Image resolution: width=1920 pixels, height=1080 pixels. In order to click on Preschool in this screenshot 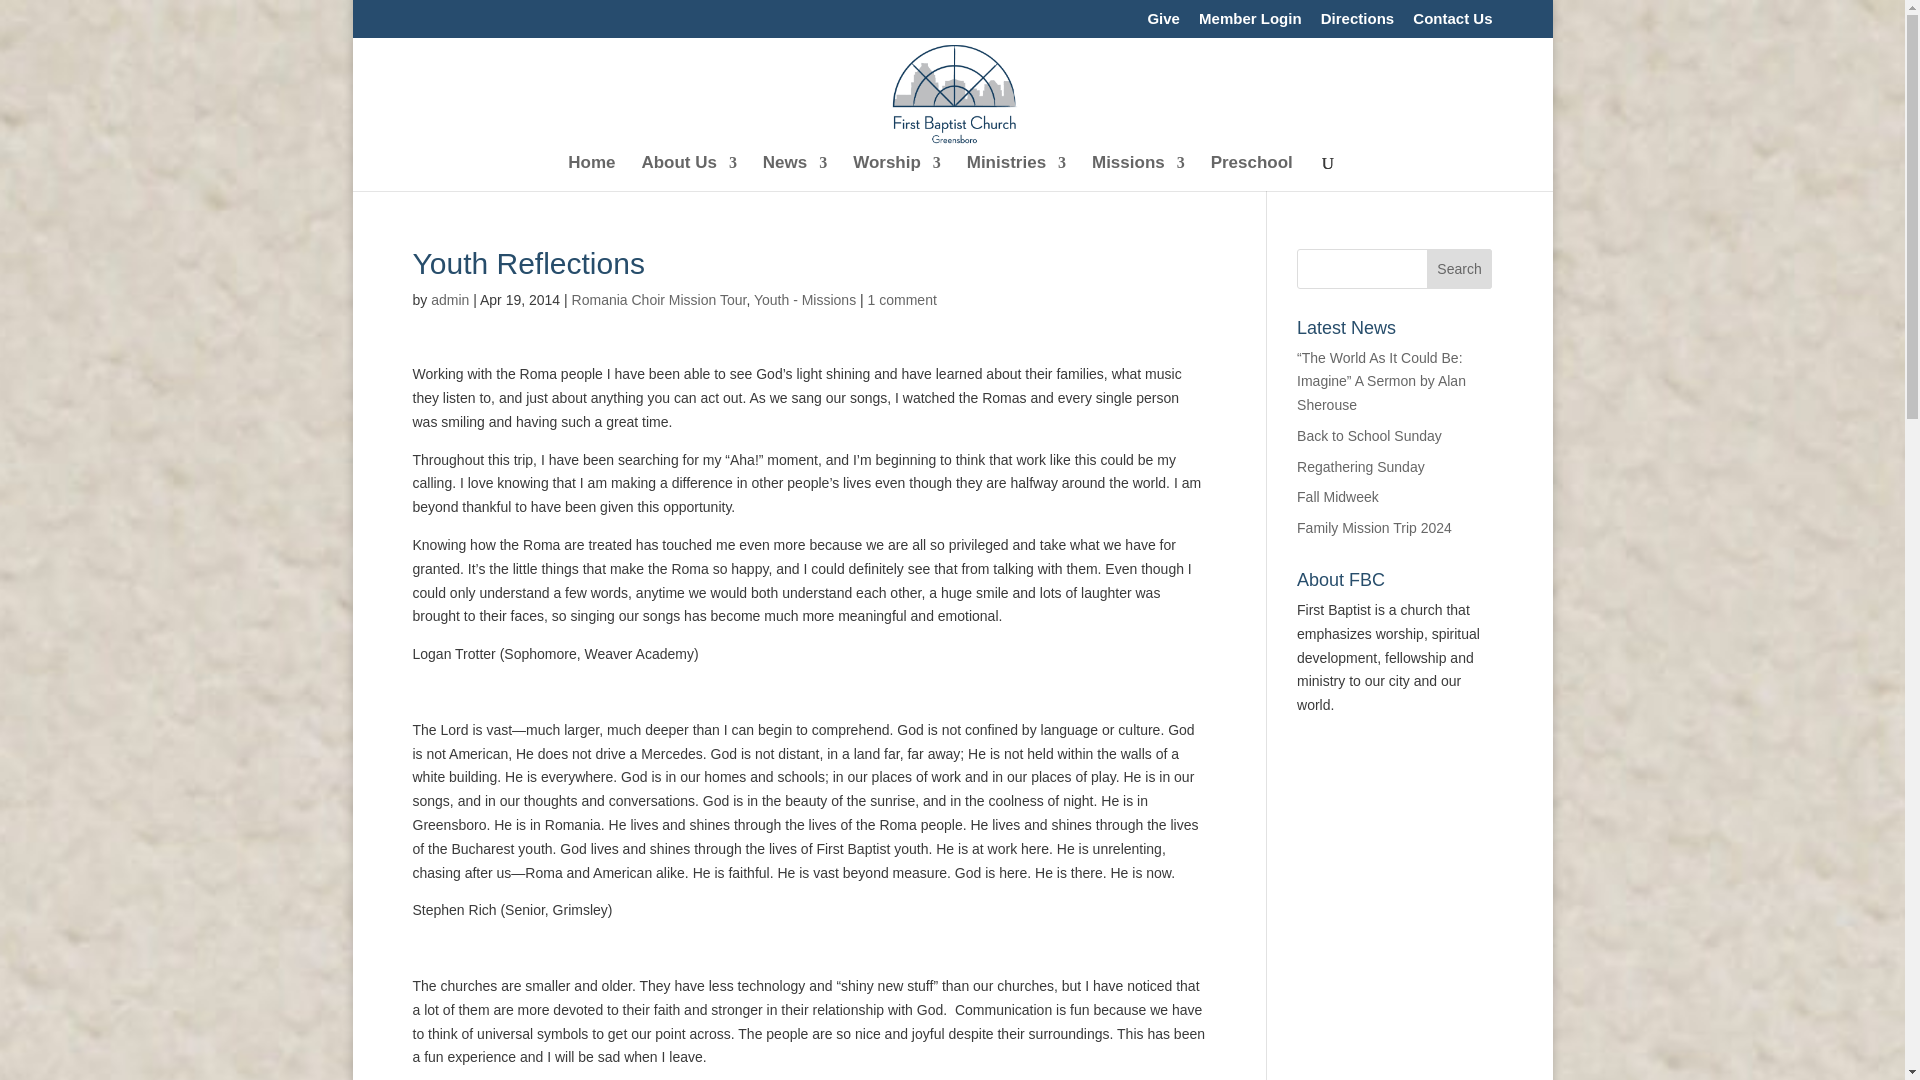, I will do `click(1252, 173)`.